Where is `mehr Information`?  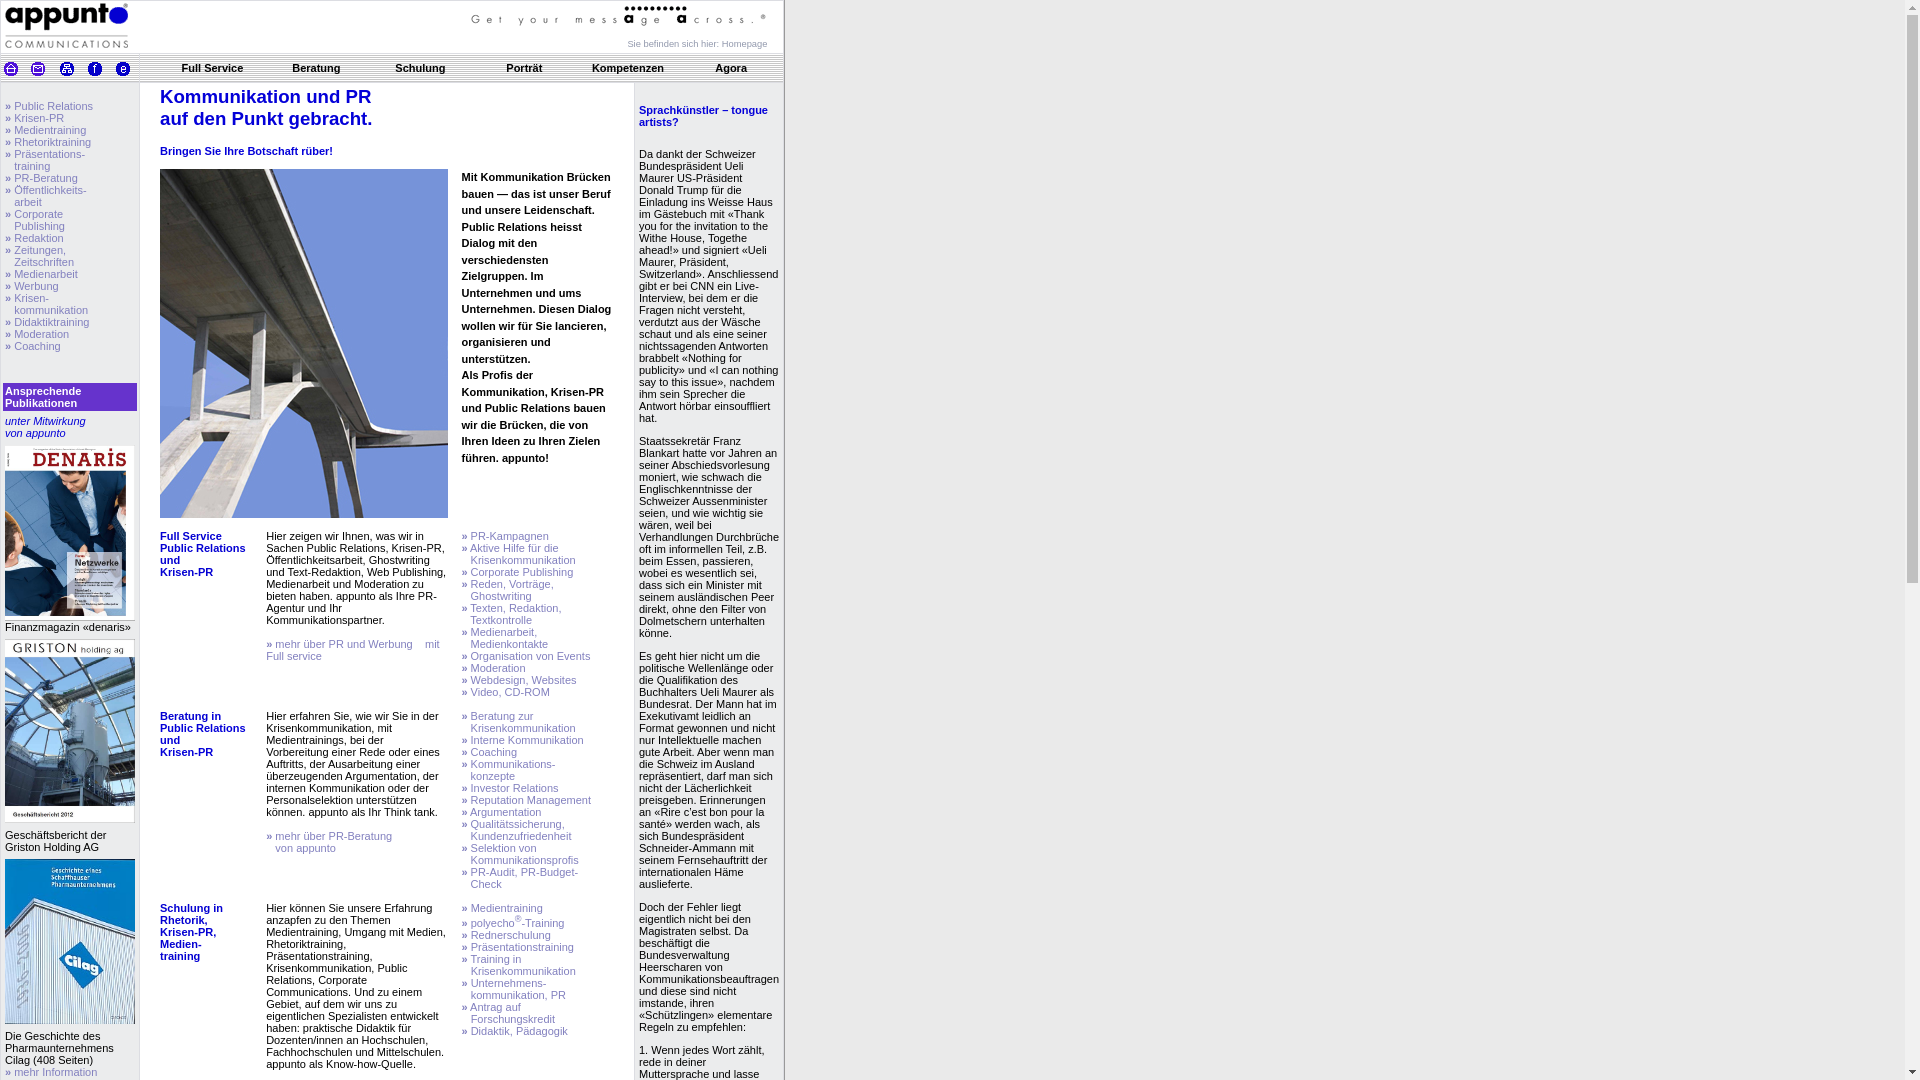
mehr Information is located at coordinates (54, 1072).